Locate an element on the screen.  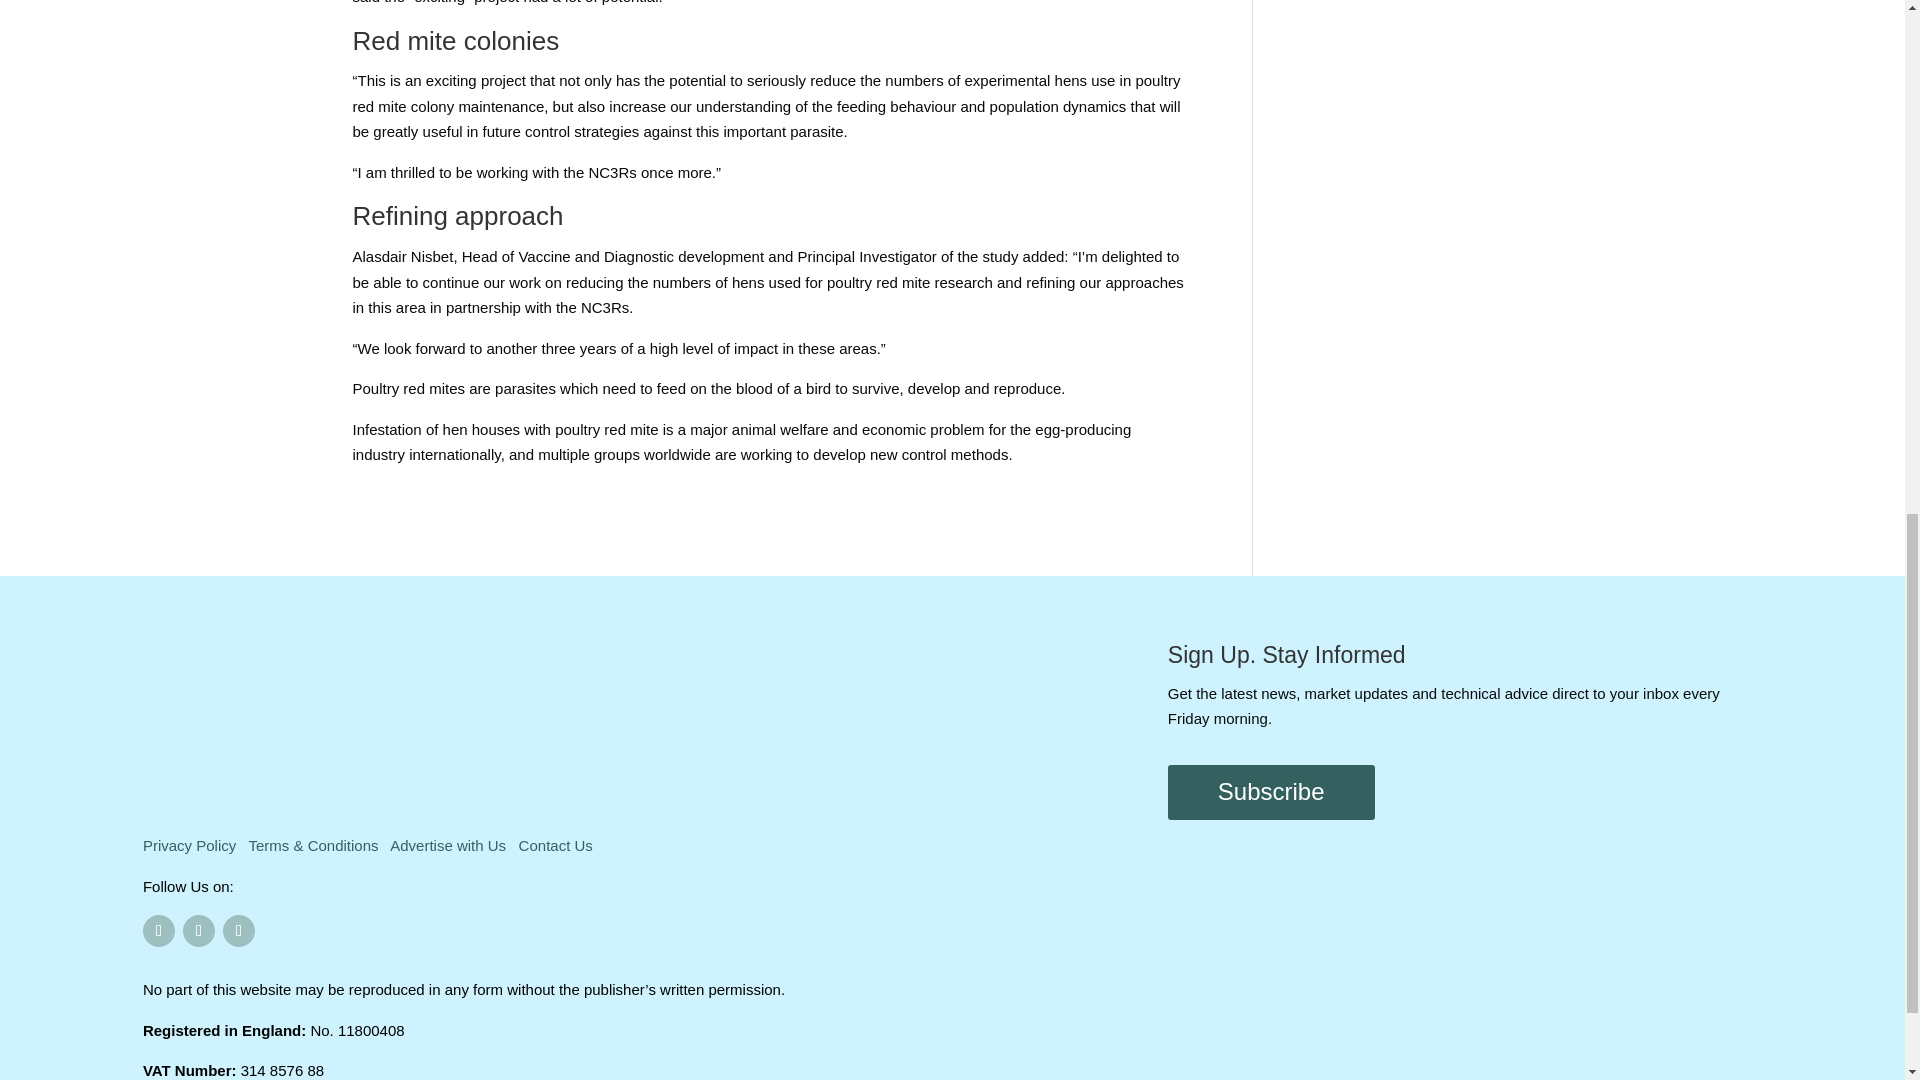
Follow on LinkedIn is located at coordinates (238, 930).